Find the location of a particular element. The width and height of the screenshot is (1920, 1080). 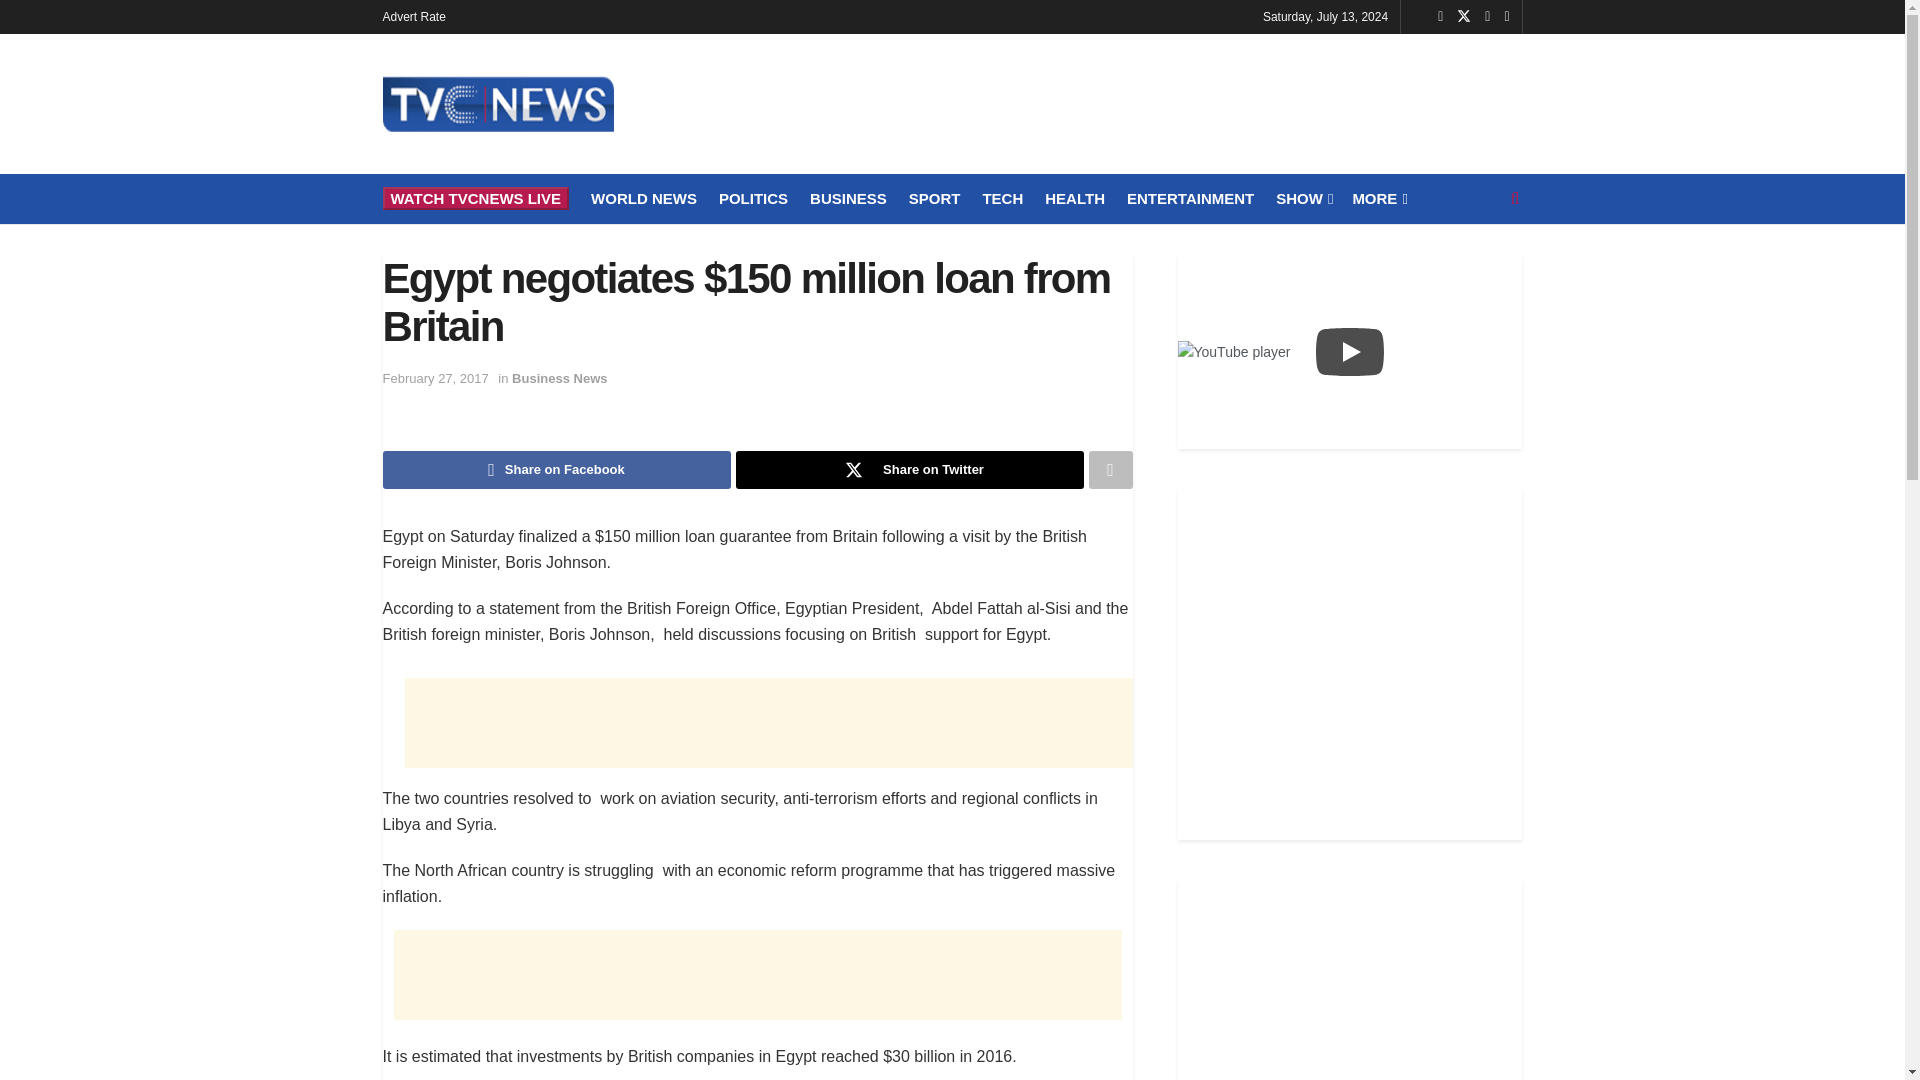

WORLD NEWS is located at coordinates (644, 198).